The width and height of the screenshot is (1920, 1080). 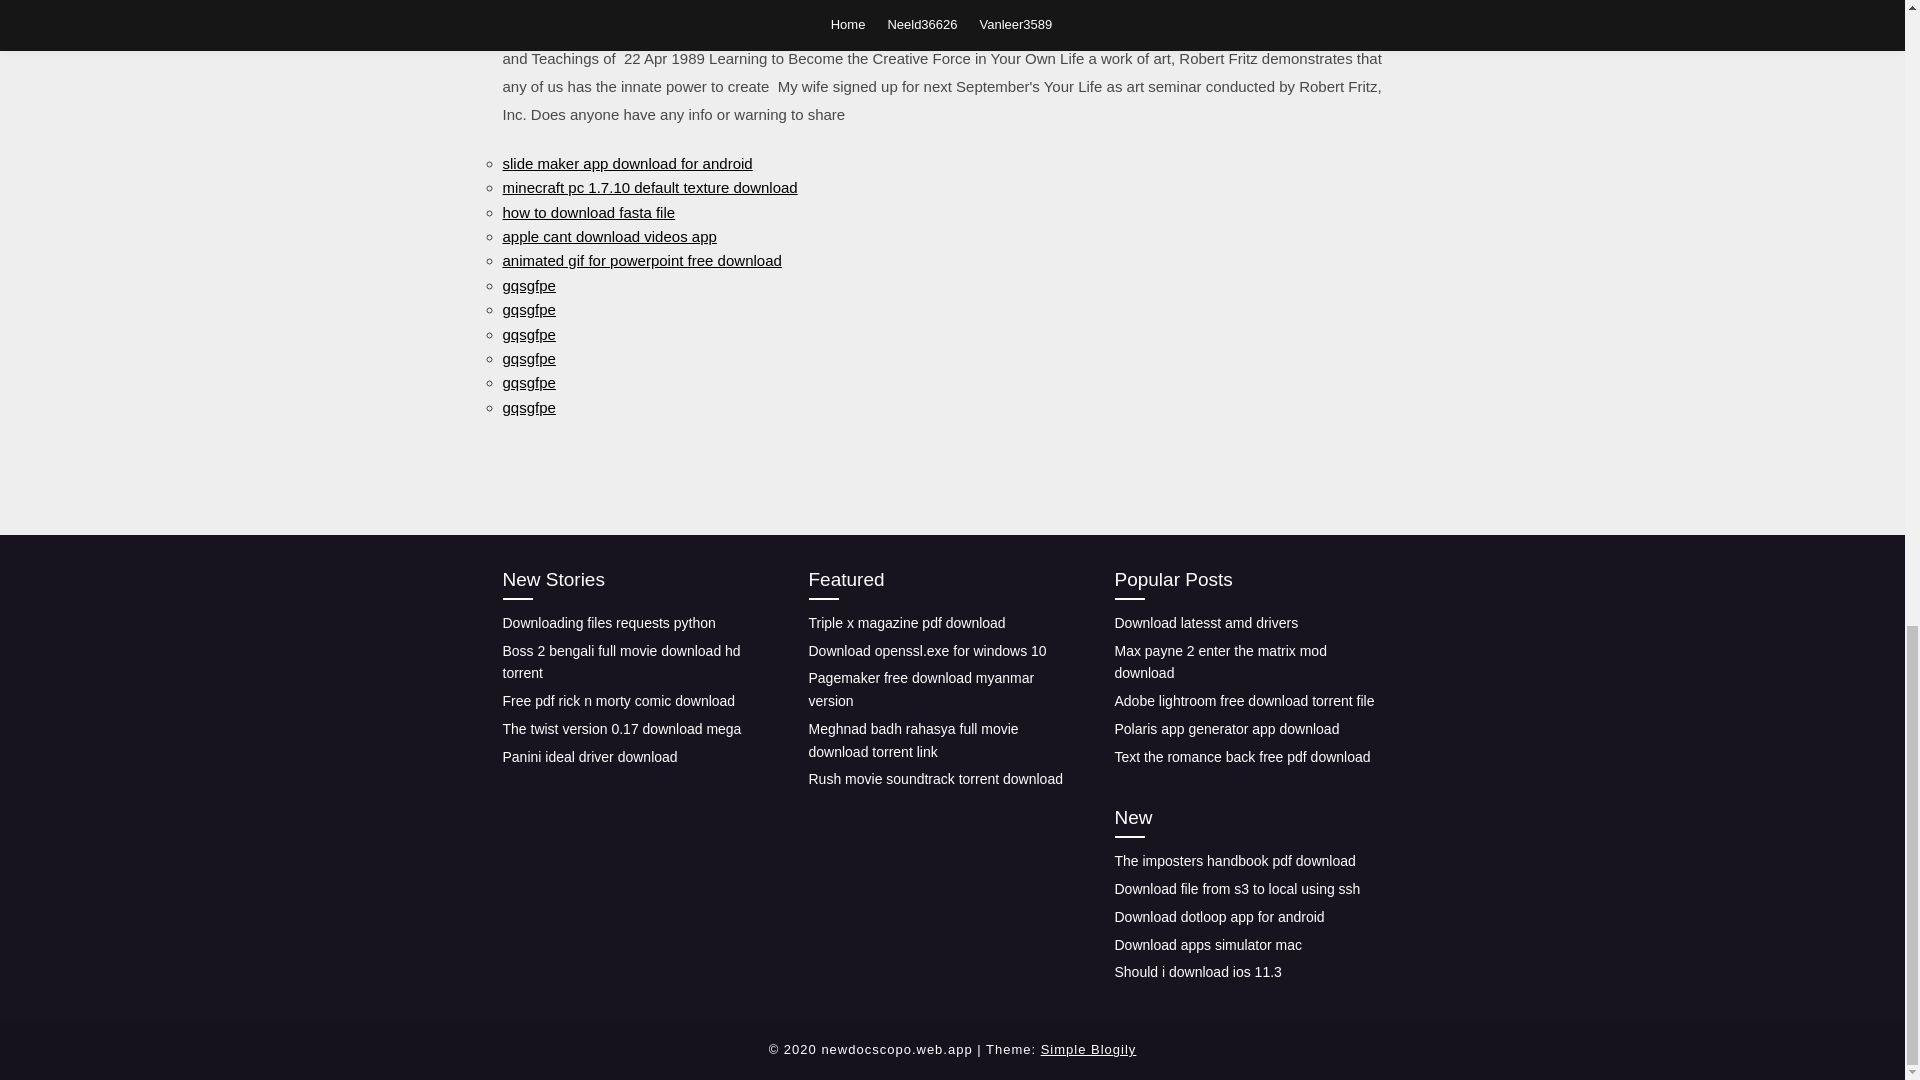 What do you see at coordinates (1236, 889) in the screenshot?
I see `Download file from s3 to local using ssh` at bounding box center [1236, 889].